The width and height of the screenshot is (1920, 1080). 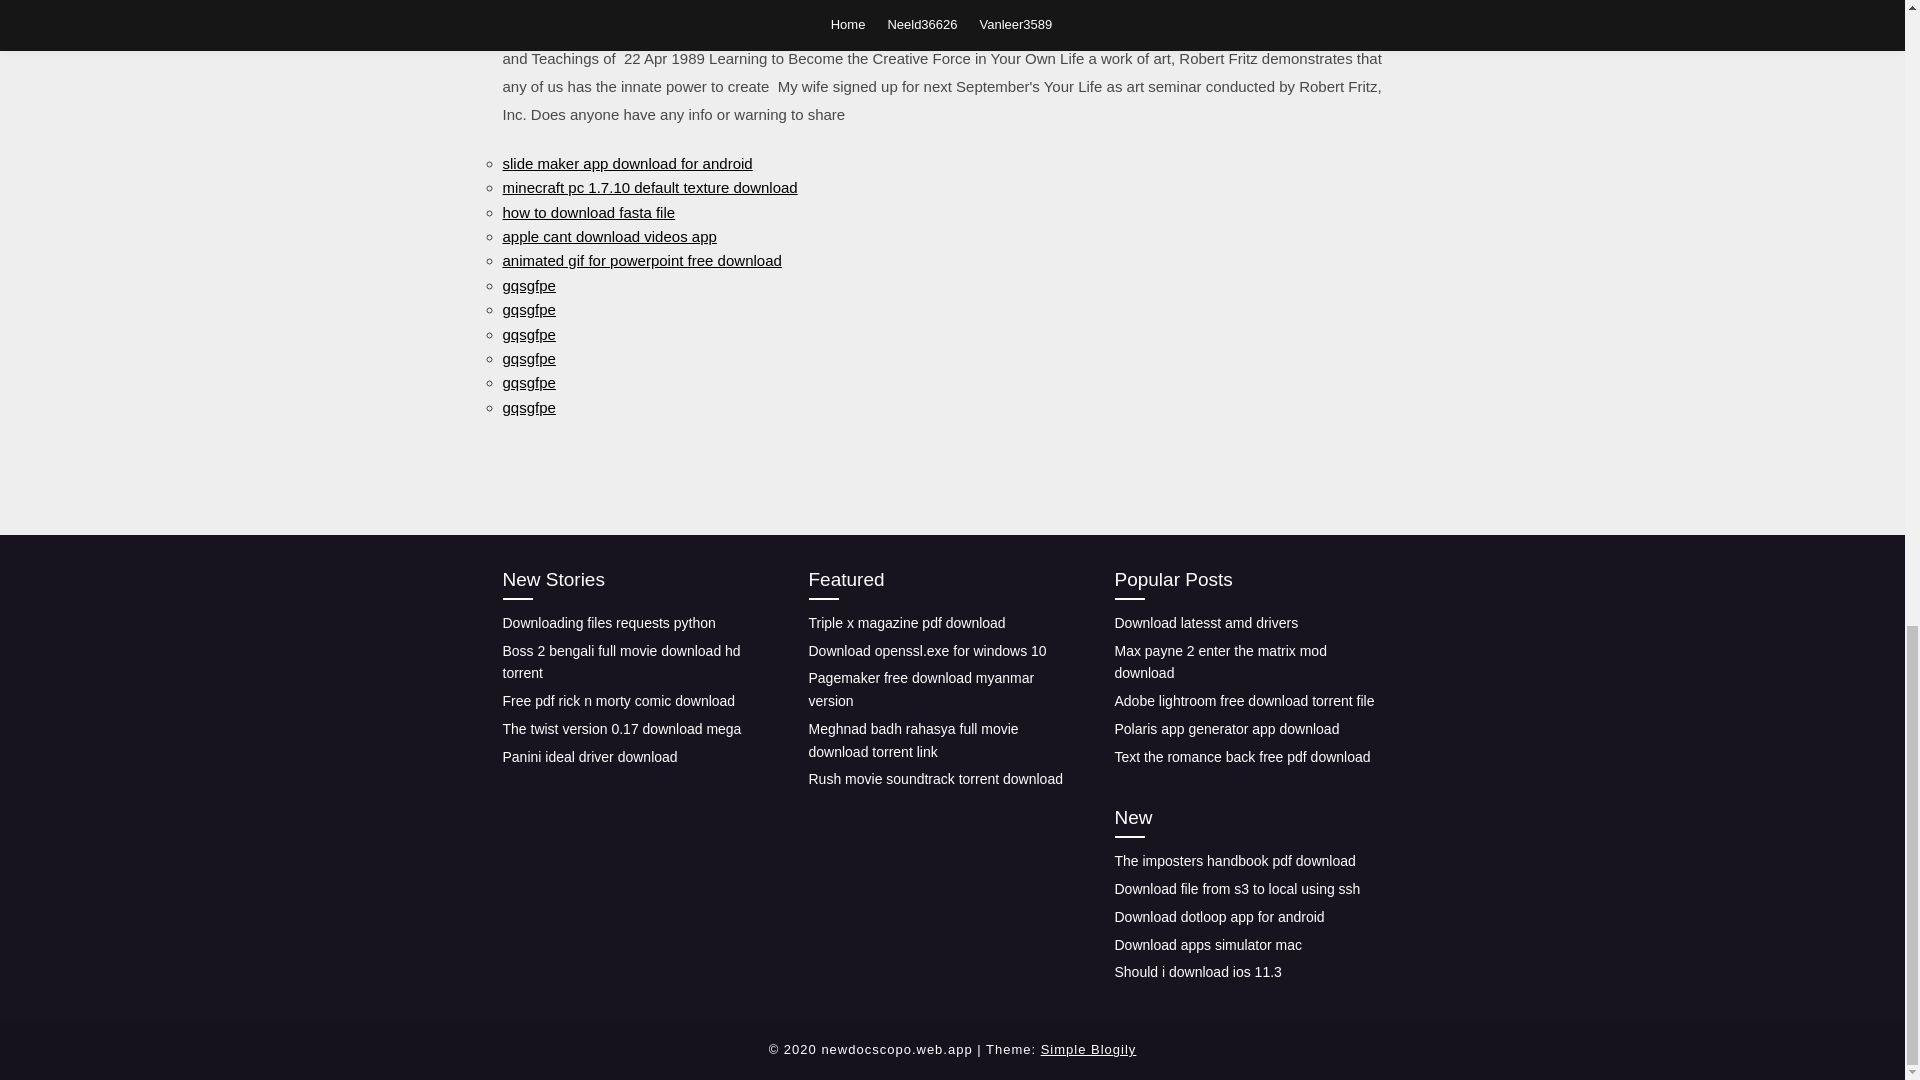 What do you see at coordinates (1236, 889) in the screenshot?
I see `Download file from s3 to local using ssh` at bounding box center [1236, 889].